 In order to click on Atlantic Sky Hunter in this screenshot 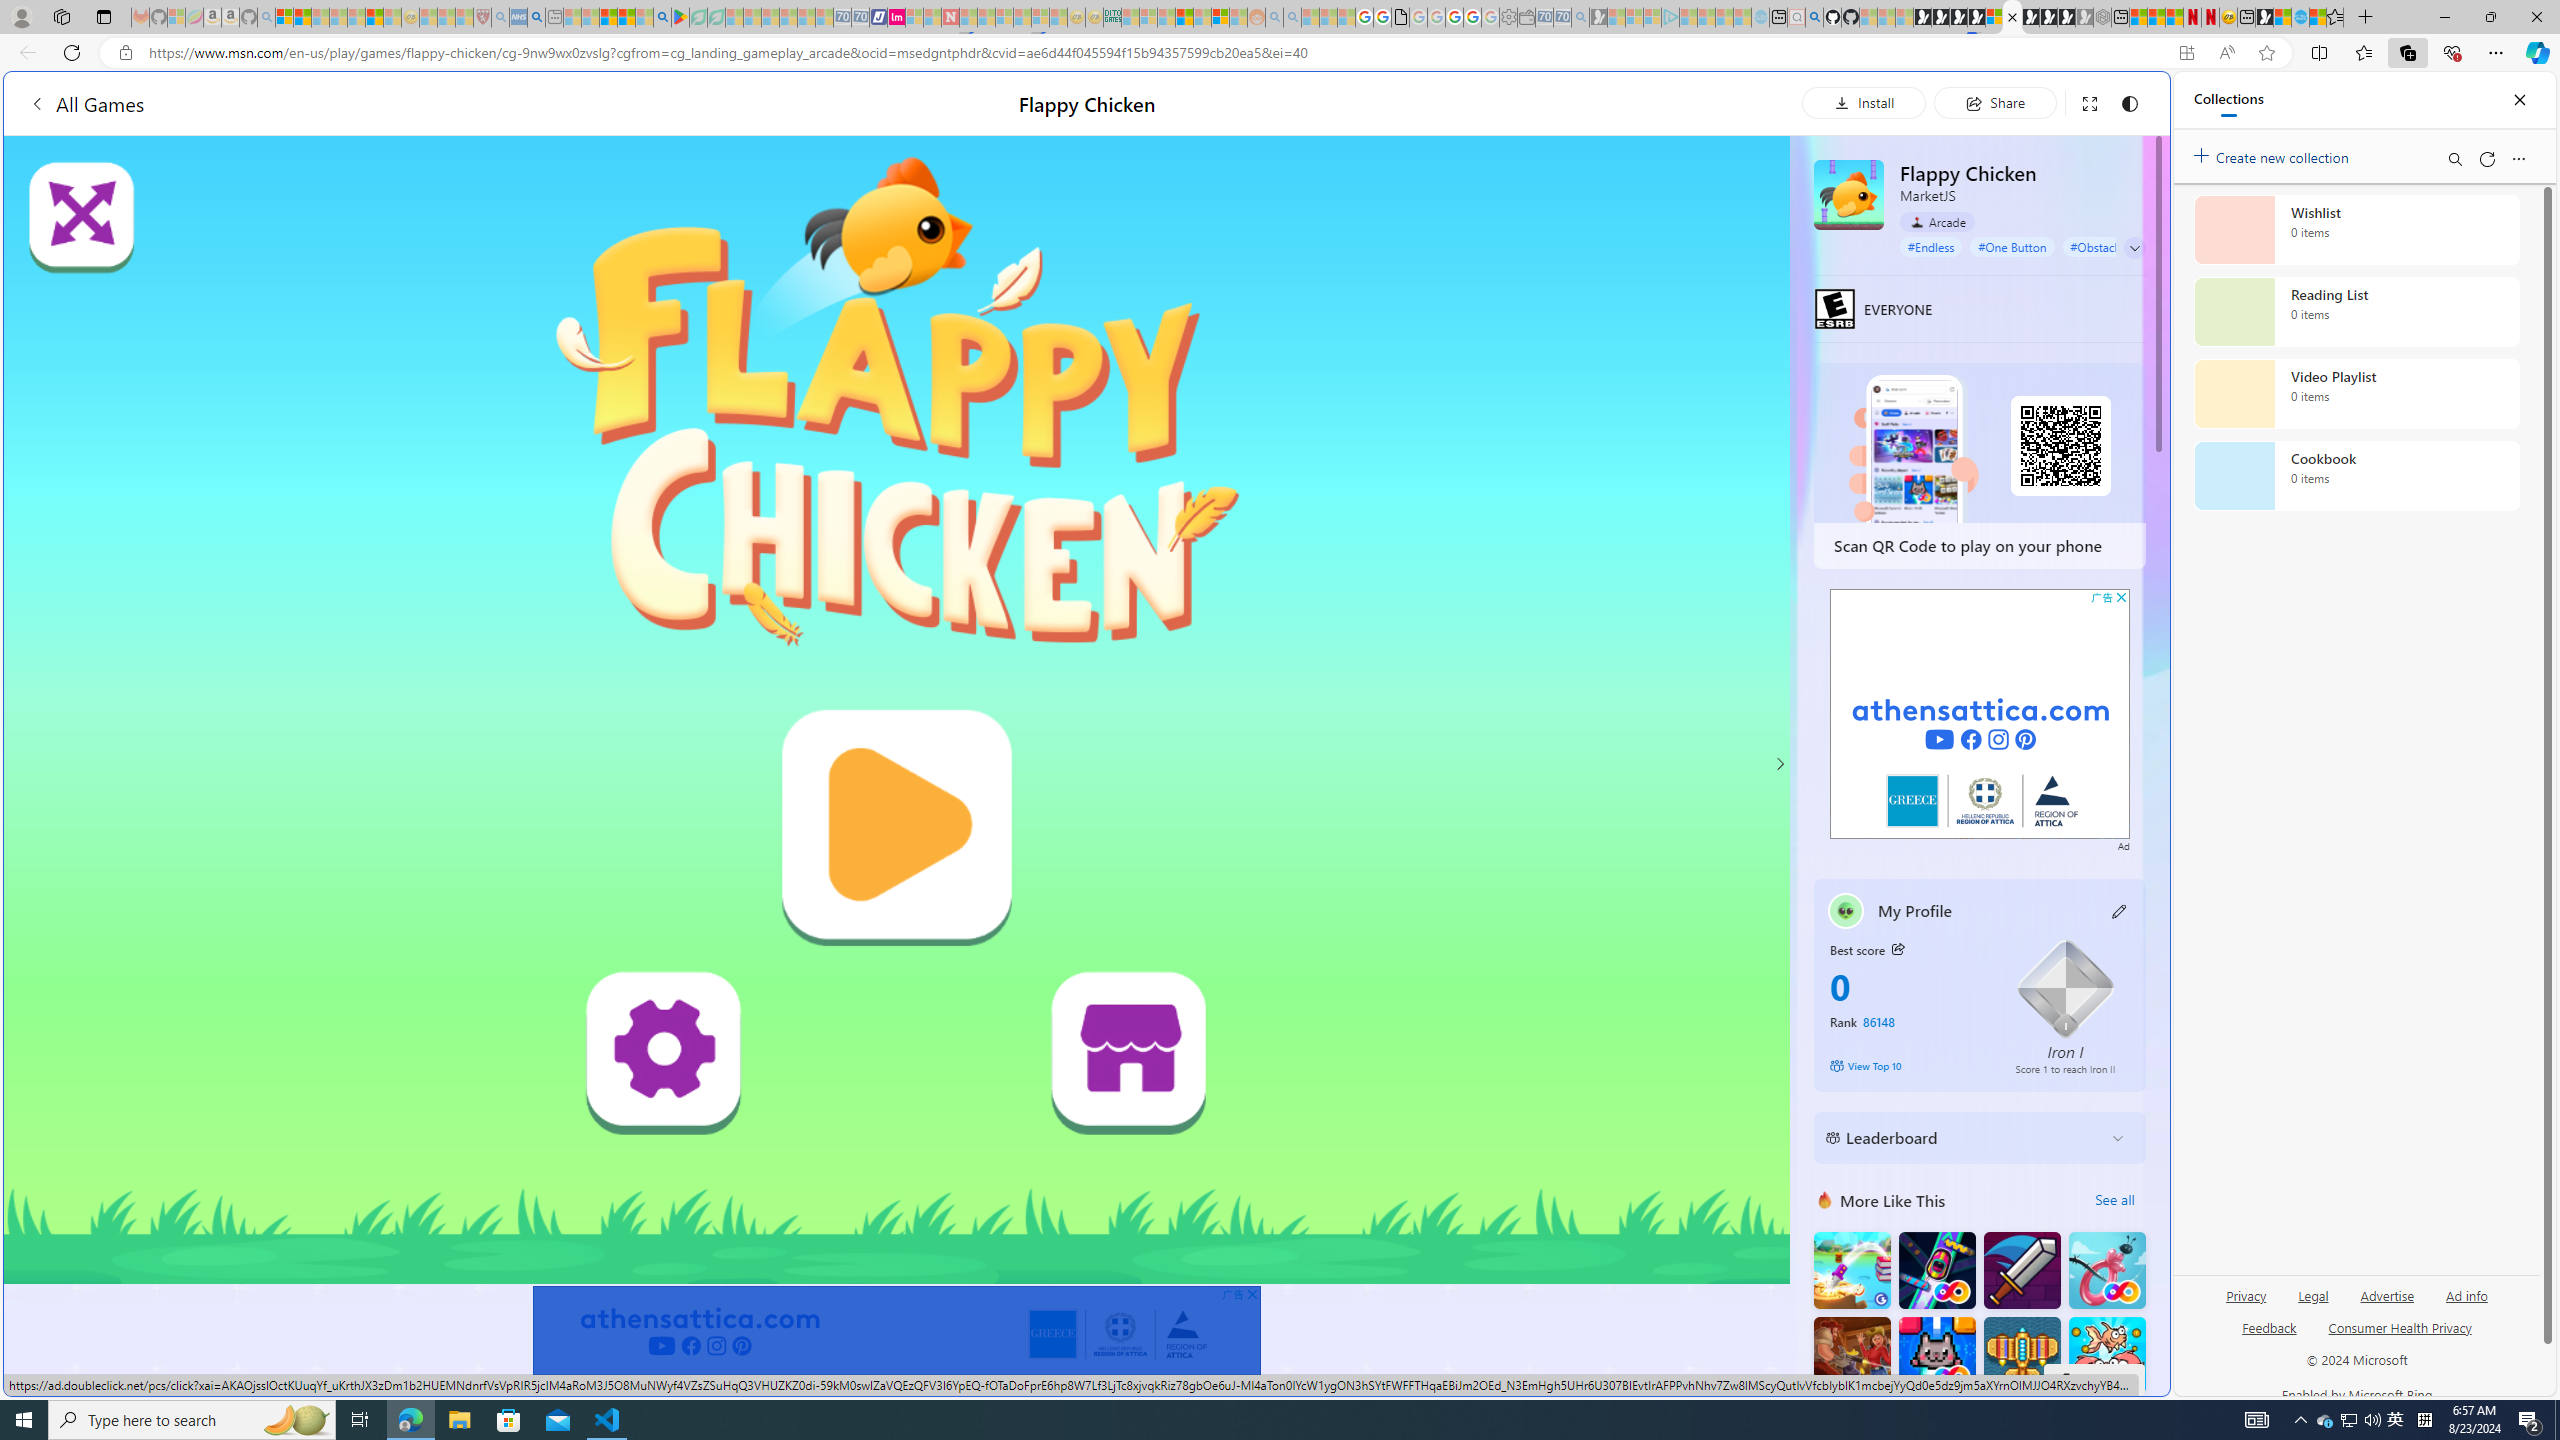, I will do `click(2022, 1356)`.